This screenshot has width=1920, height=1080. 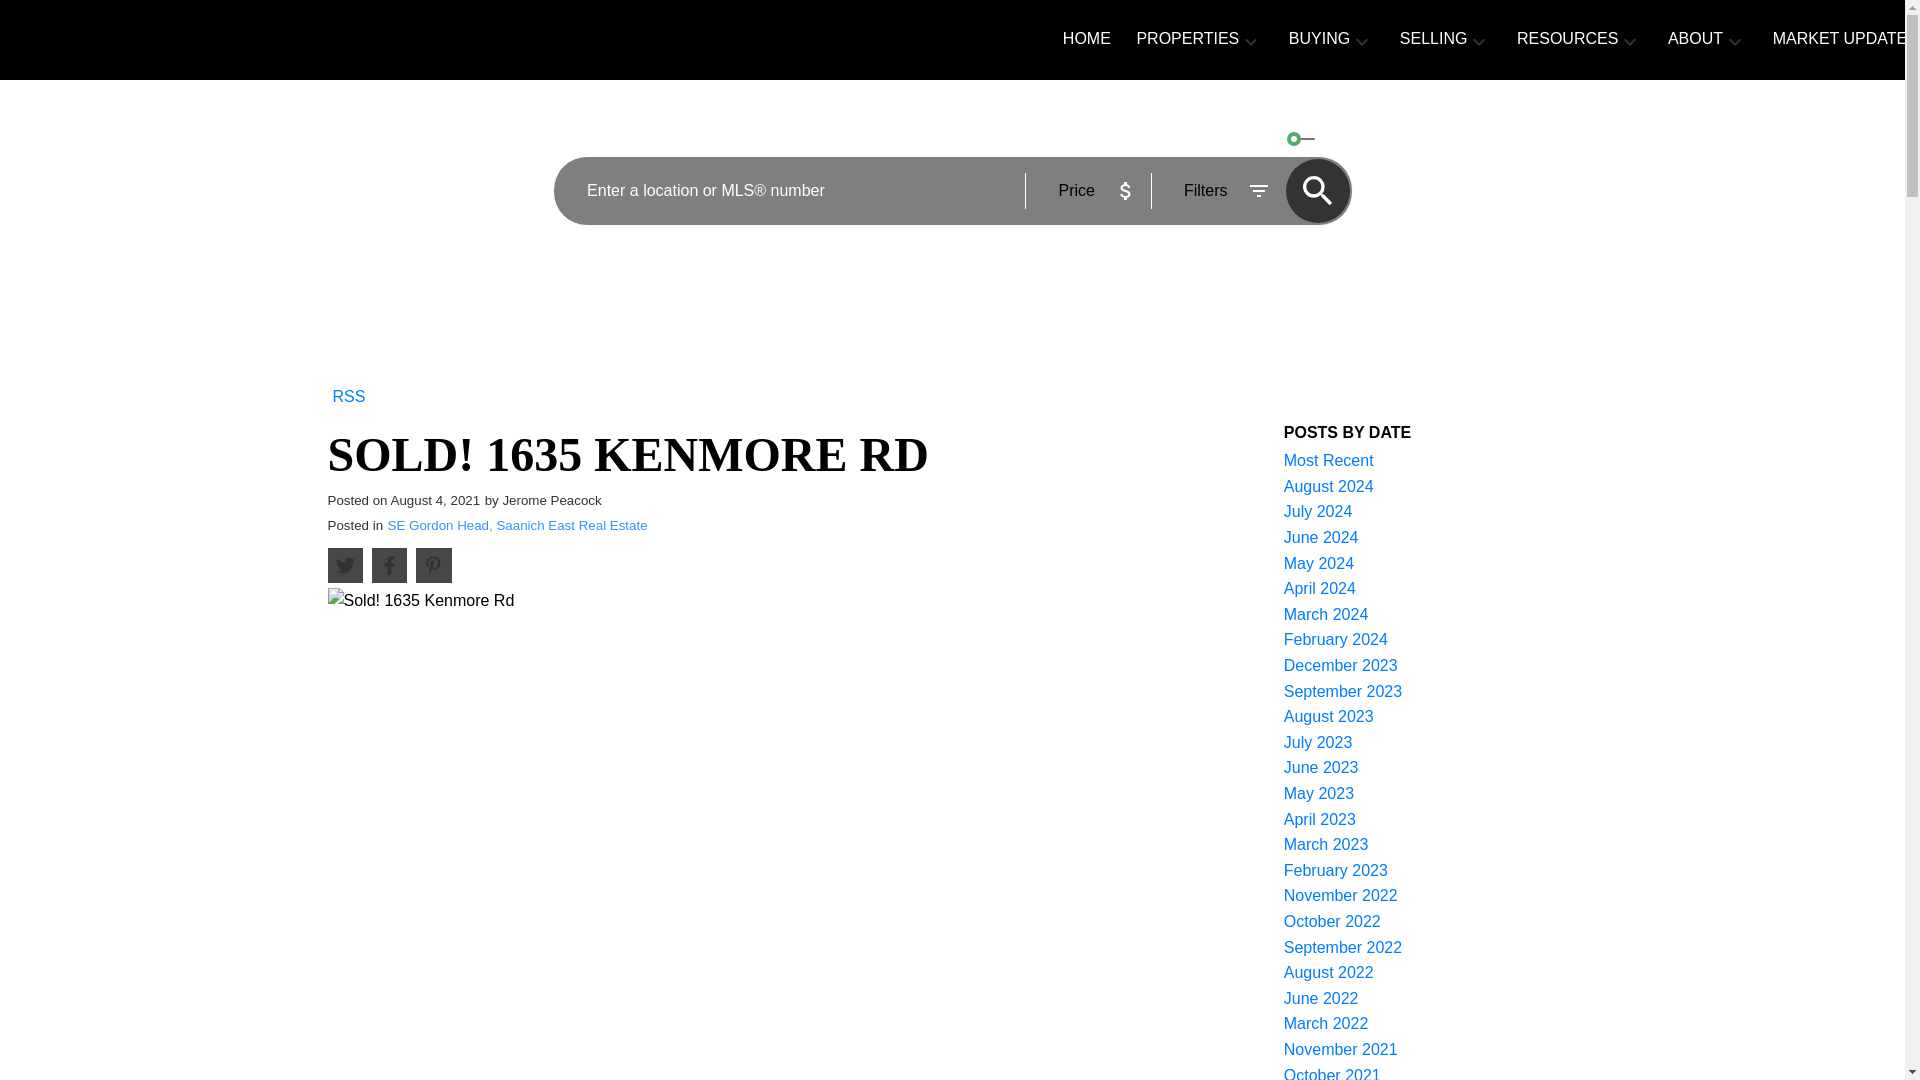 I want to click on April 2024, so click(x=1320, y=588).